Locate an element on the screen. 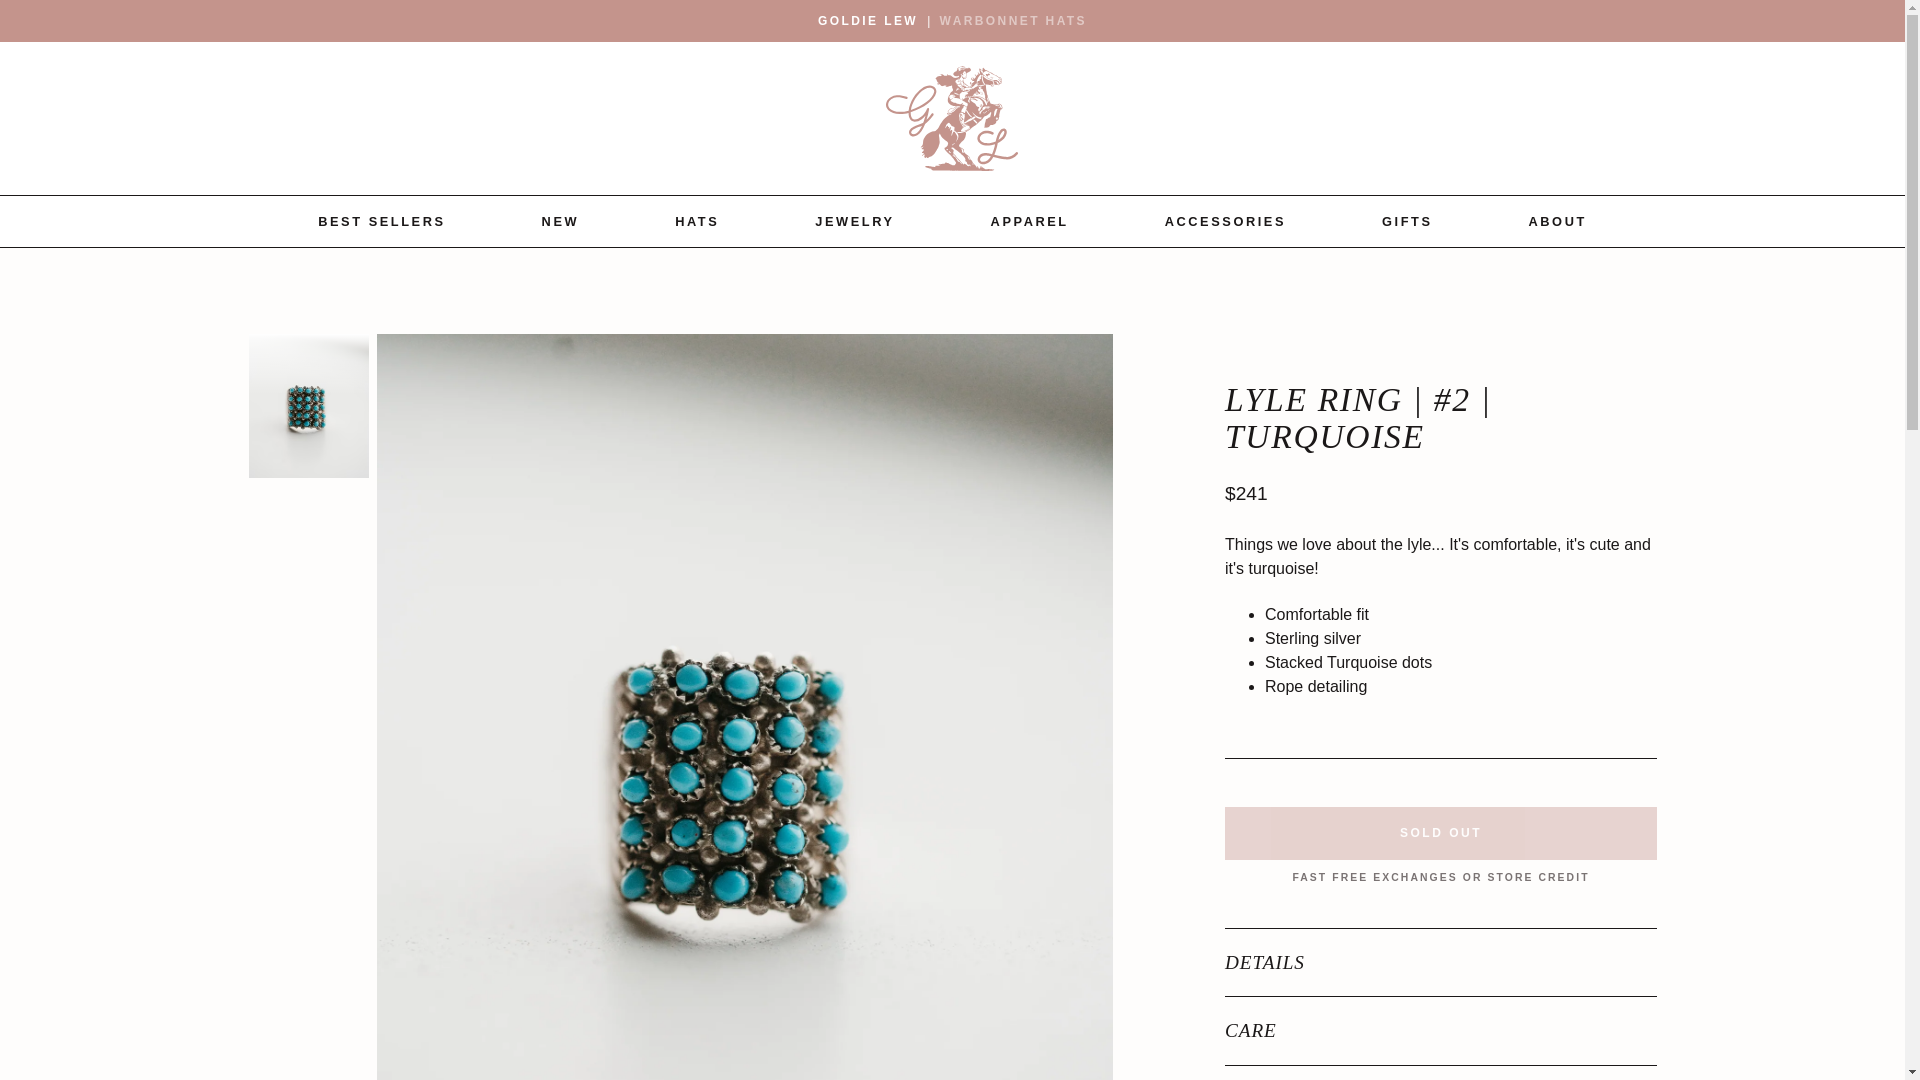 The width and height of the screenshot is (1920, 1080). JEWELRY is located at coordinates (854, 221).